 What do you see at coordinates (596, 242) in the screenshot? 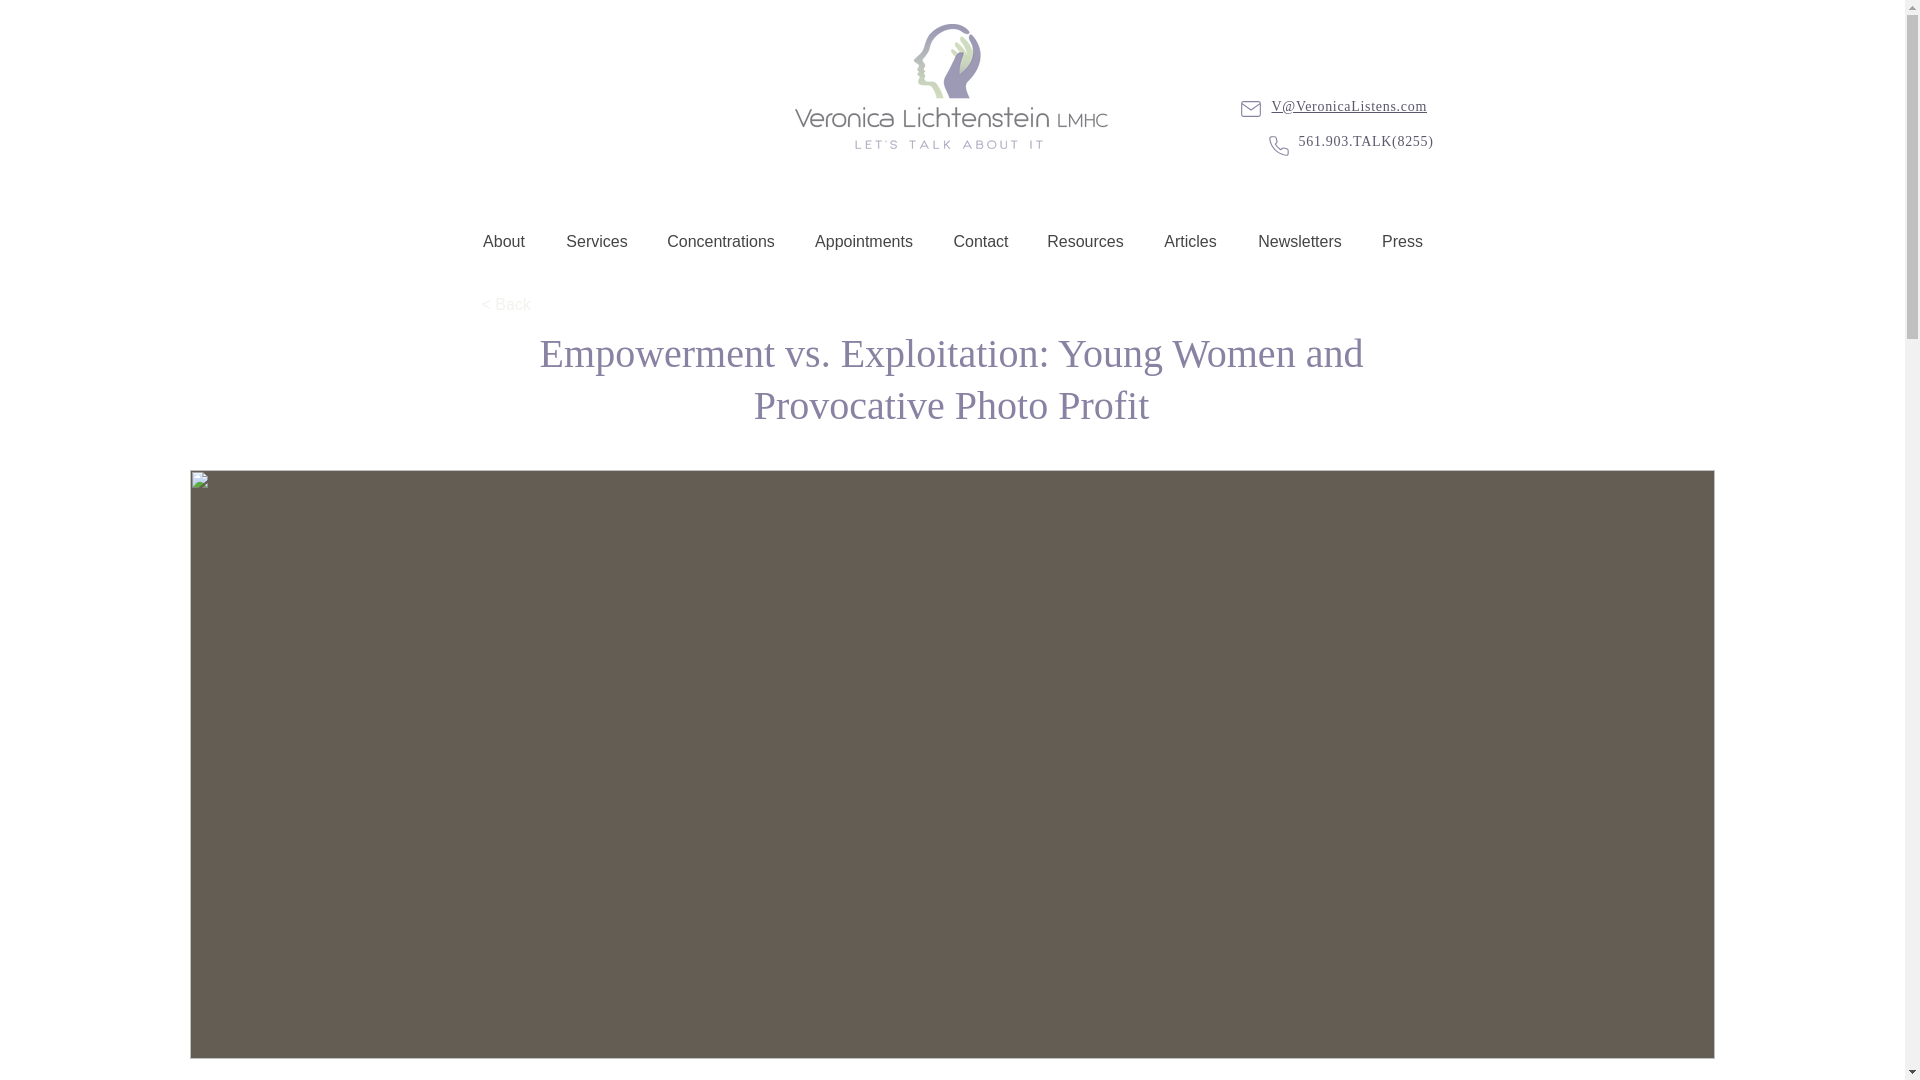
I see `Services` at bounding box center [596, 242].